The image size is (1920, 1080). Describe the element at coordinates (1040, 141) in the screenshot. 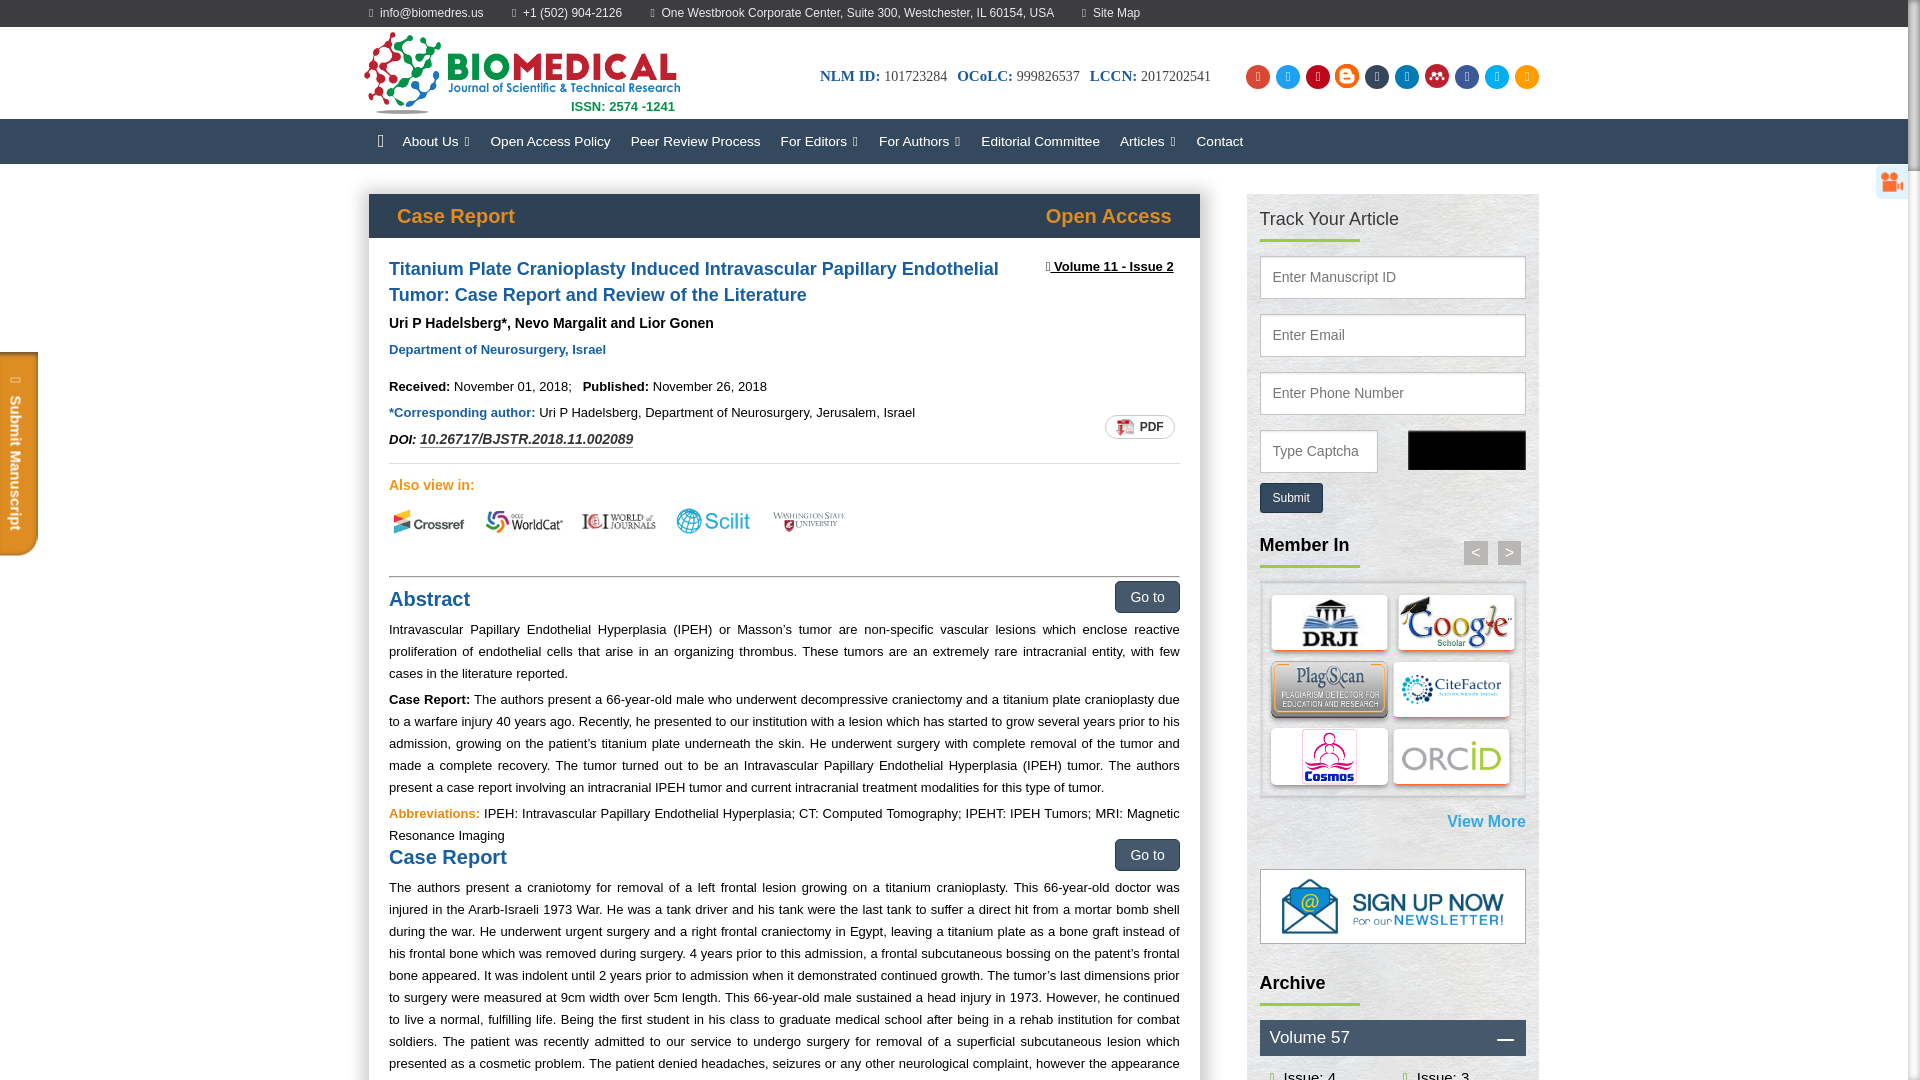

I see `Editorial Committee` at that location.